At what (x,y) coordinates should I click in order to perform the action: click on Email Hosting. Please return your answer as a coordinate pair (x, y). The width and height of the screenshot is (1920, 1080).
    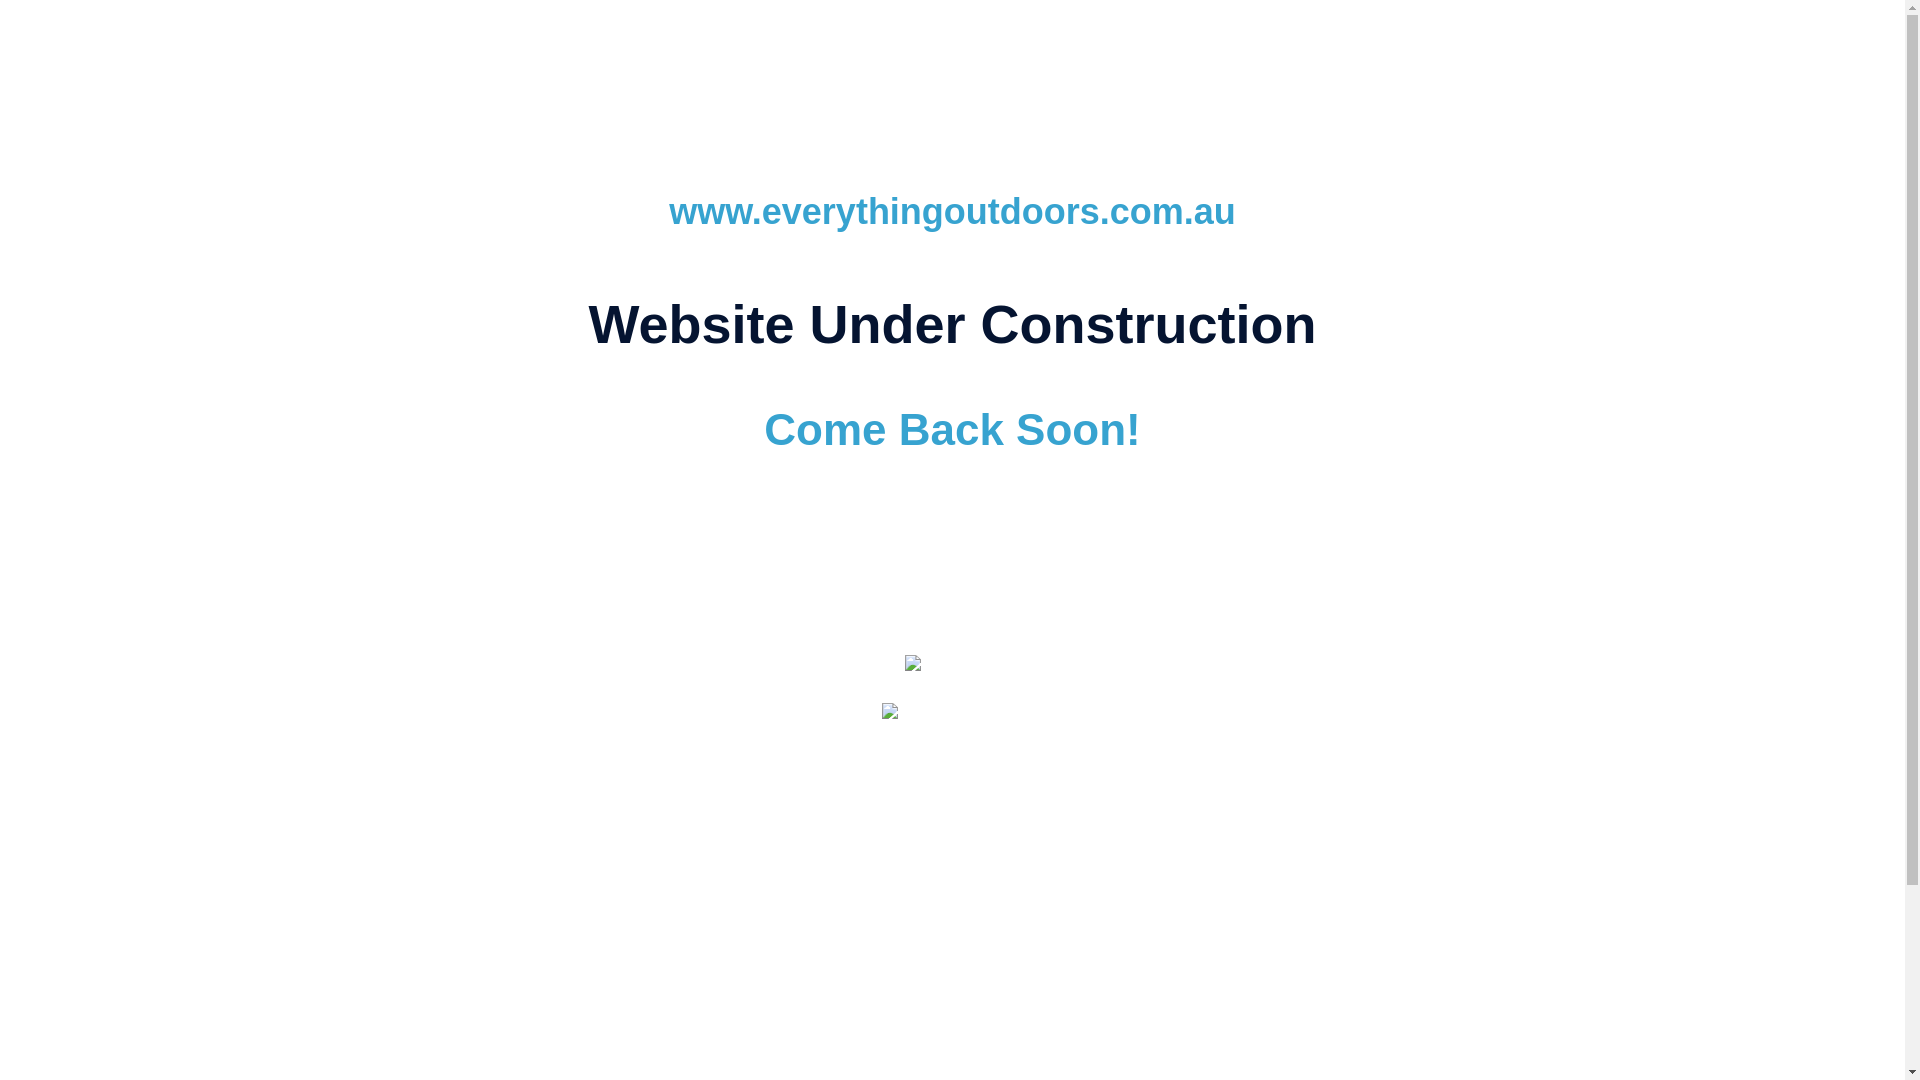
    Looking at the image, I should click on (938, 877).